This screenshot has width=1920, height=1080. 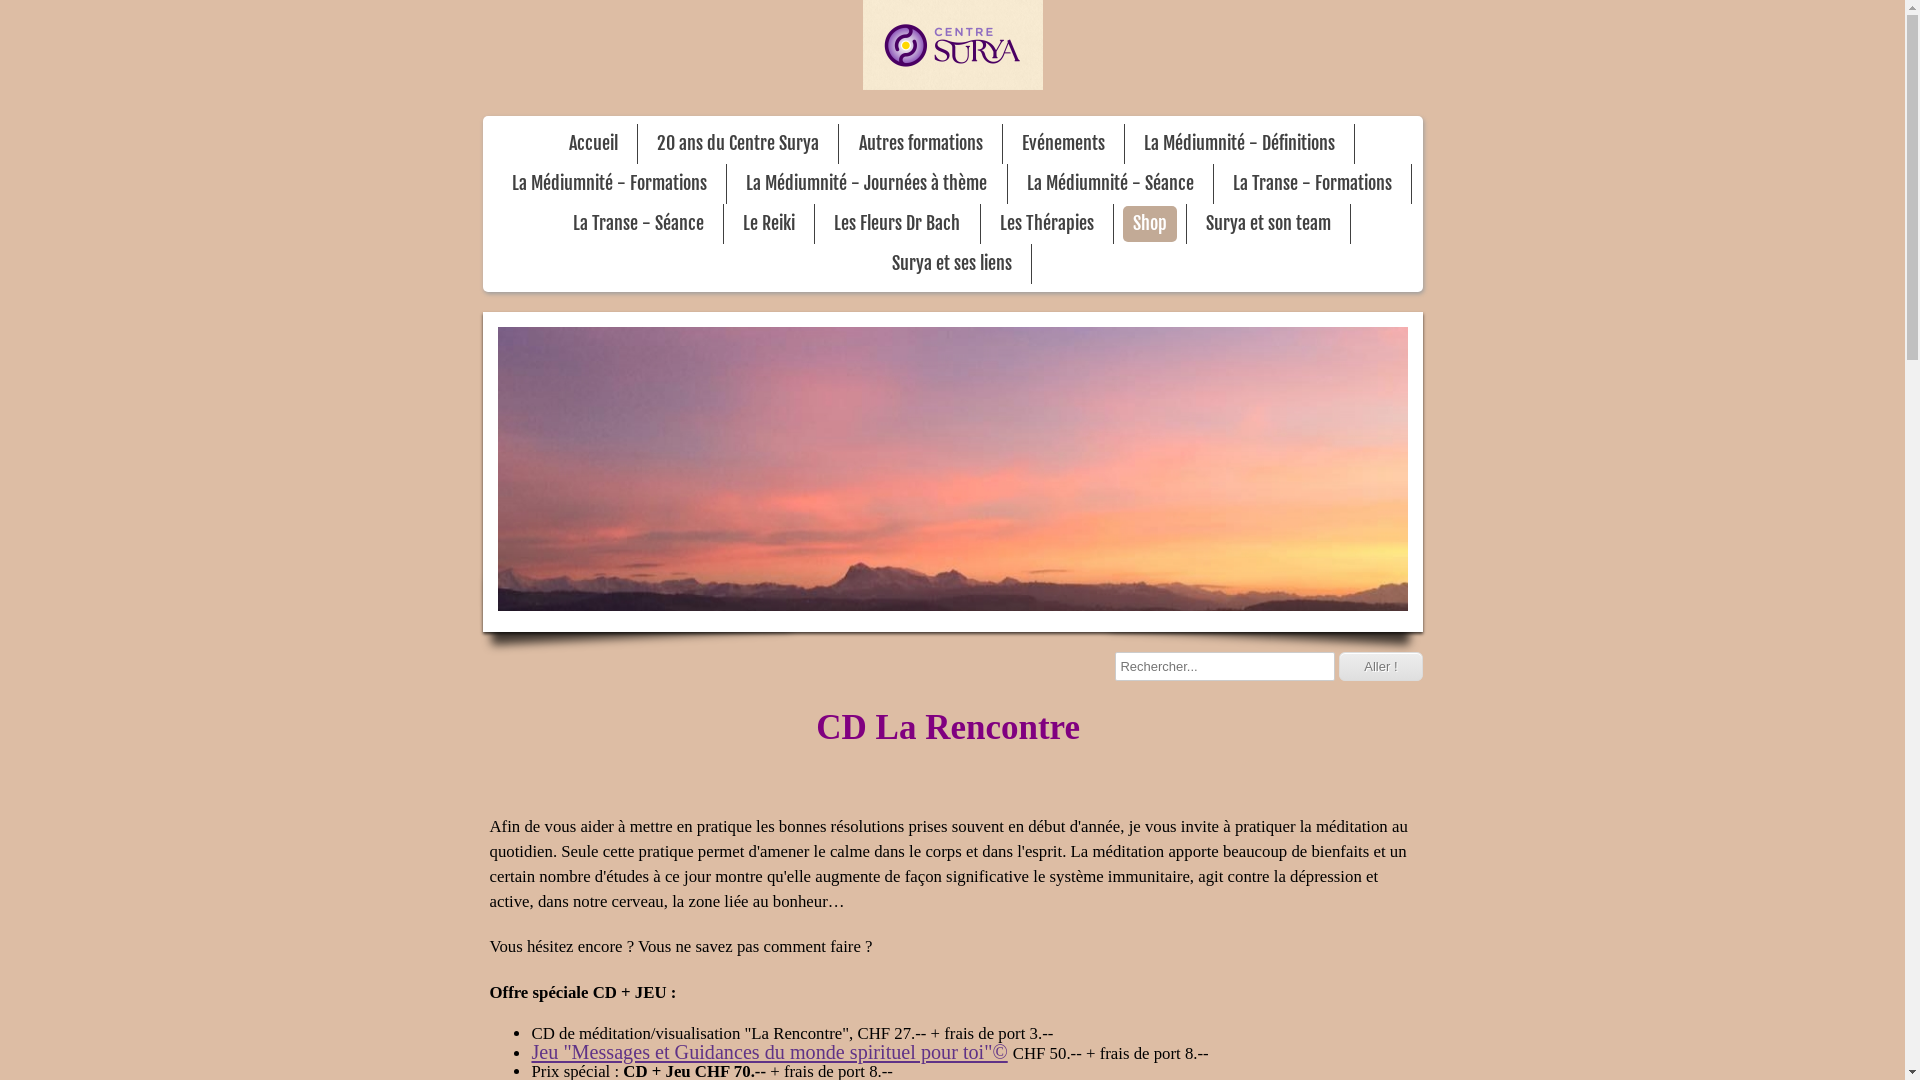 I want to click on 20 ans du Centre Surya, so click(x=738, y=144).